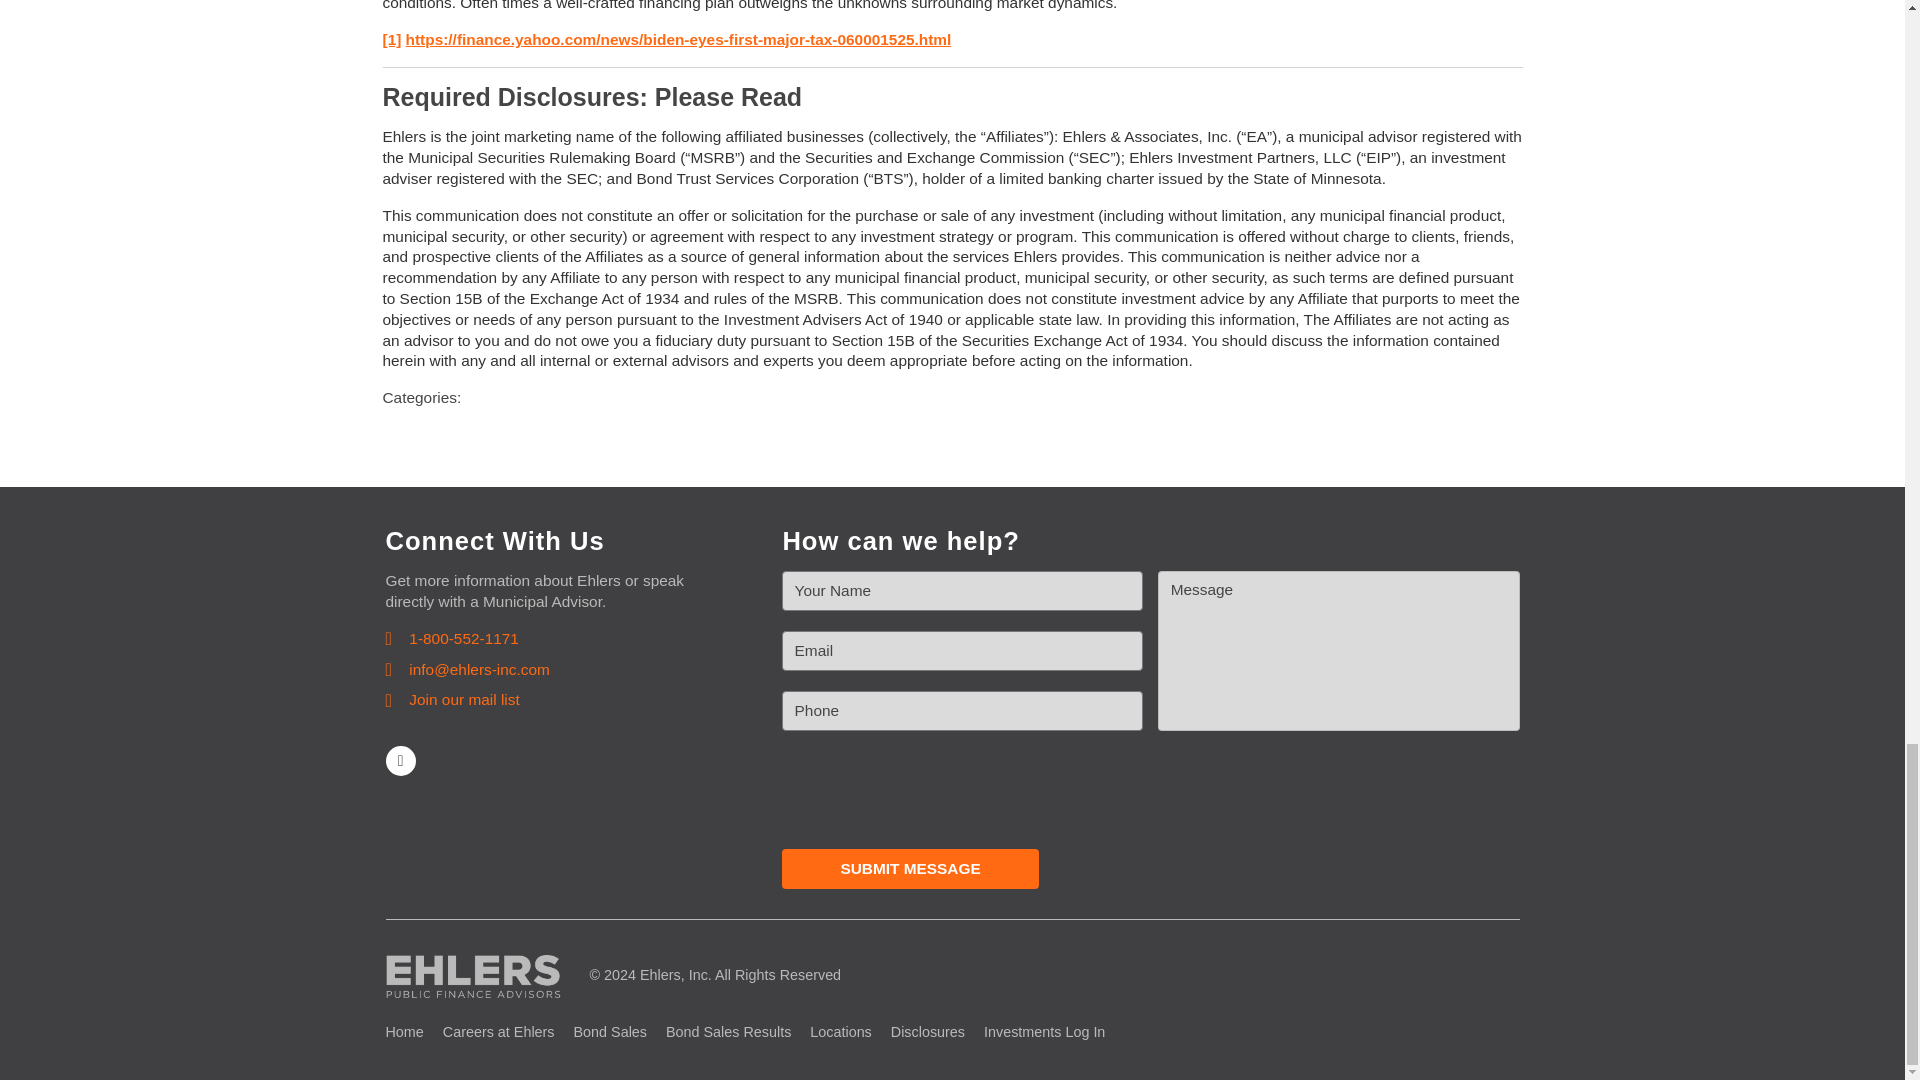 The height and width of the screenshot is (1080, 1920). Describe the element at coordinates (840, 1032) in the screenshot. I see `Locations` at that location.